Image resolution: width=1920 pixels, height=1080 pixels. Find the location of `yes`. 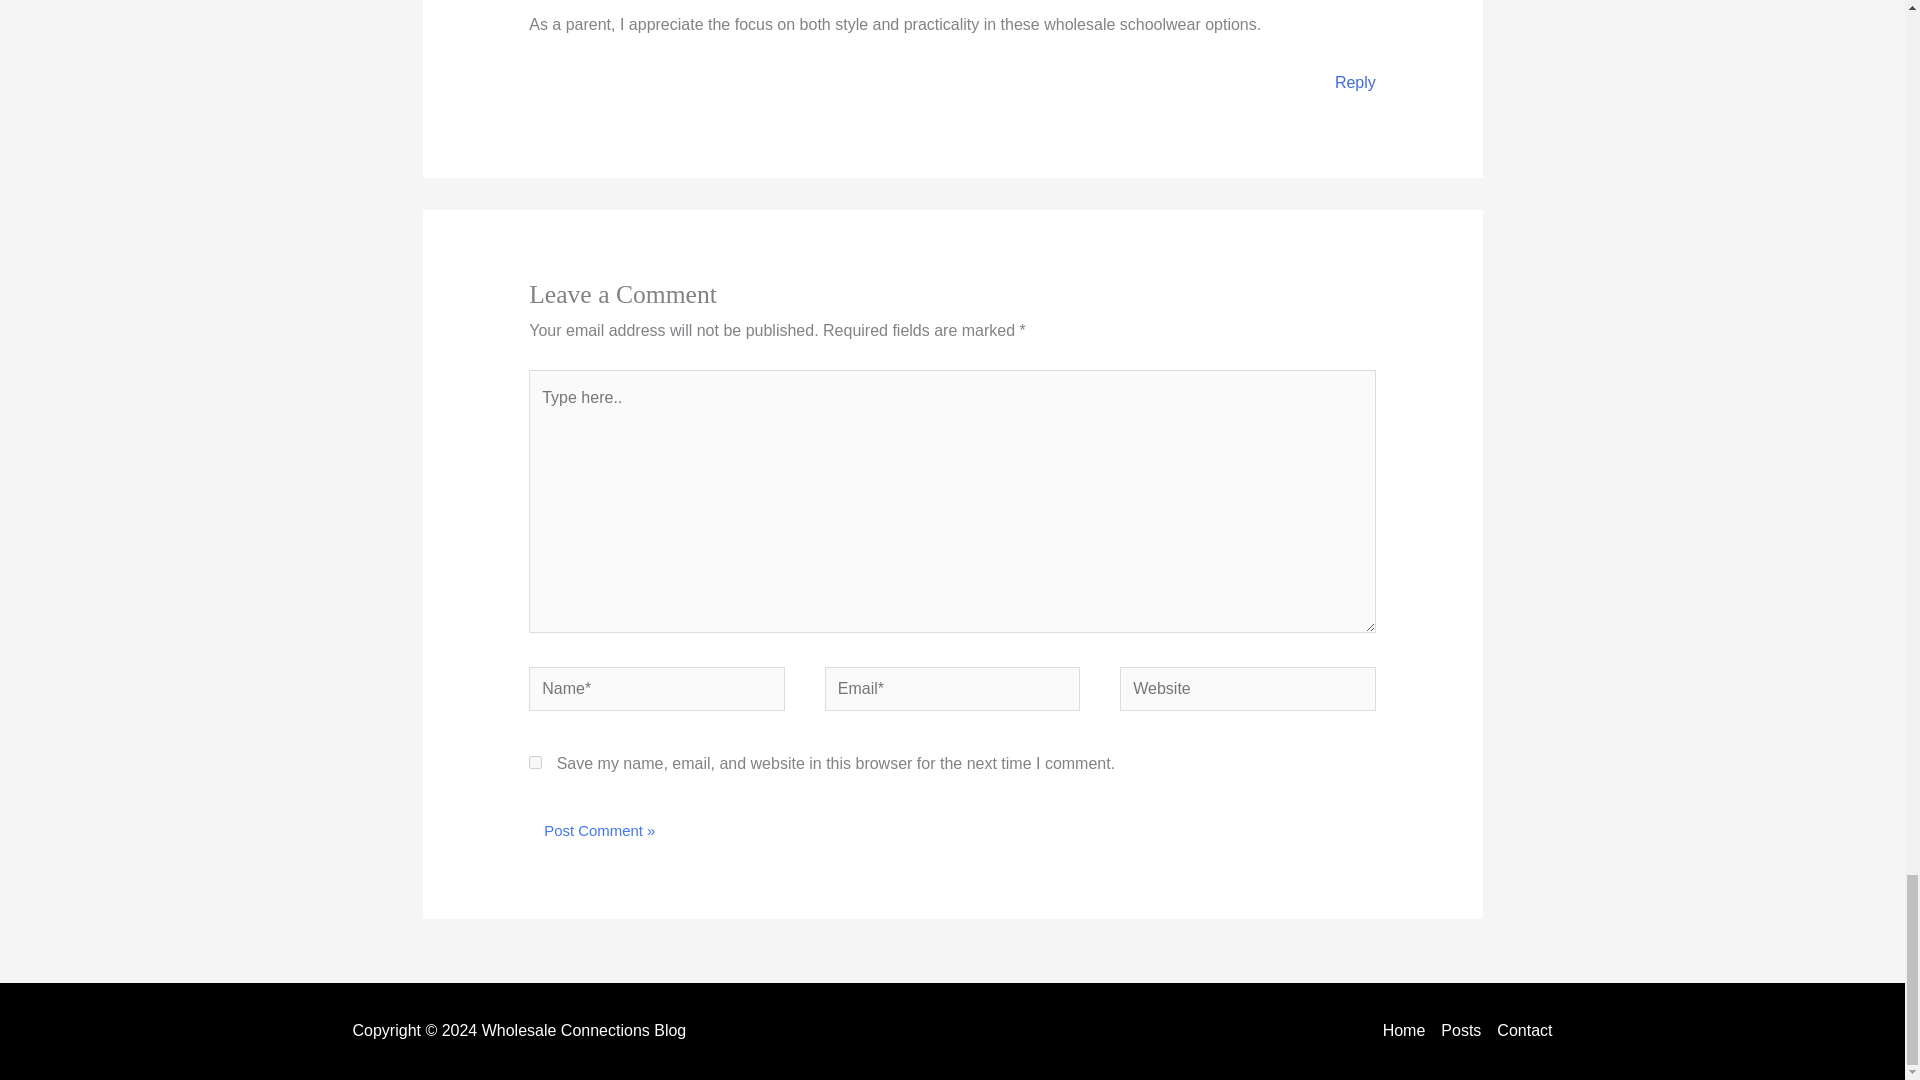

yes is located at coordinates (535, 762).